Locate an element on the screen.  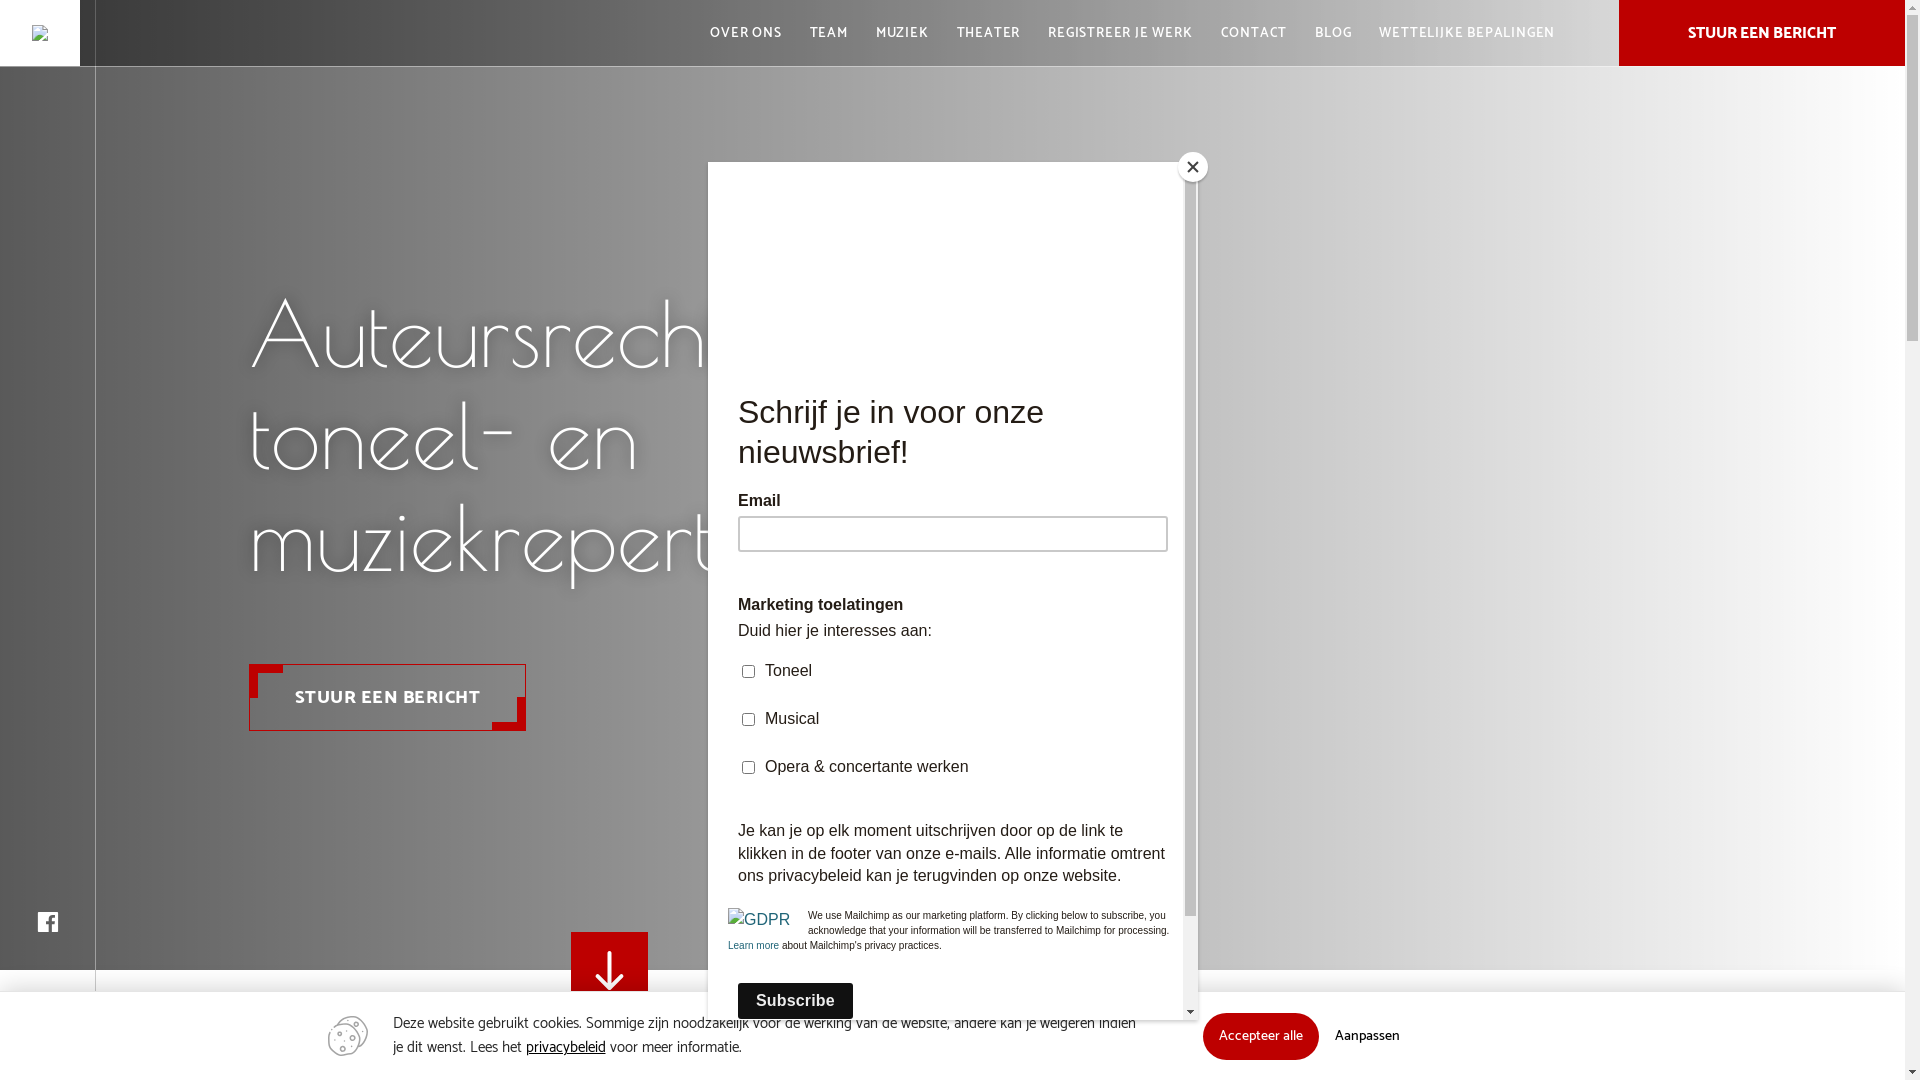
TEAM is located at coordinates (829, 33).